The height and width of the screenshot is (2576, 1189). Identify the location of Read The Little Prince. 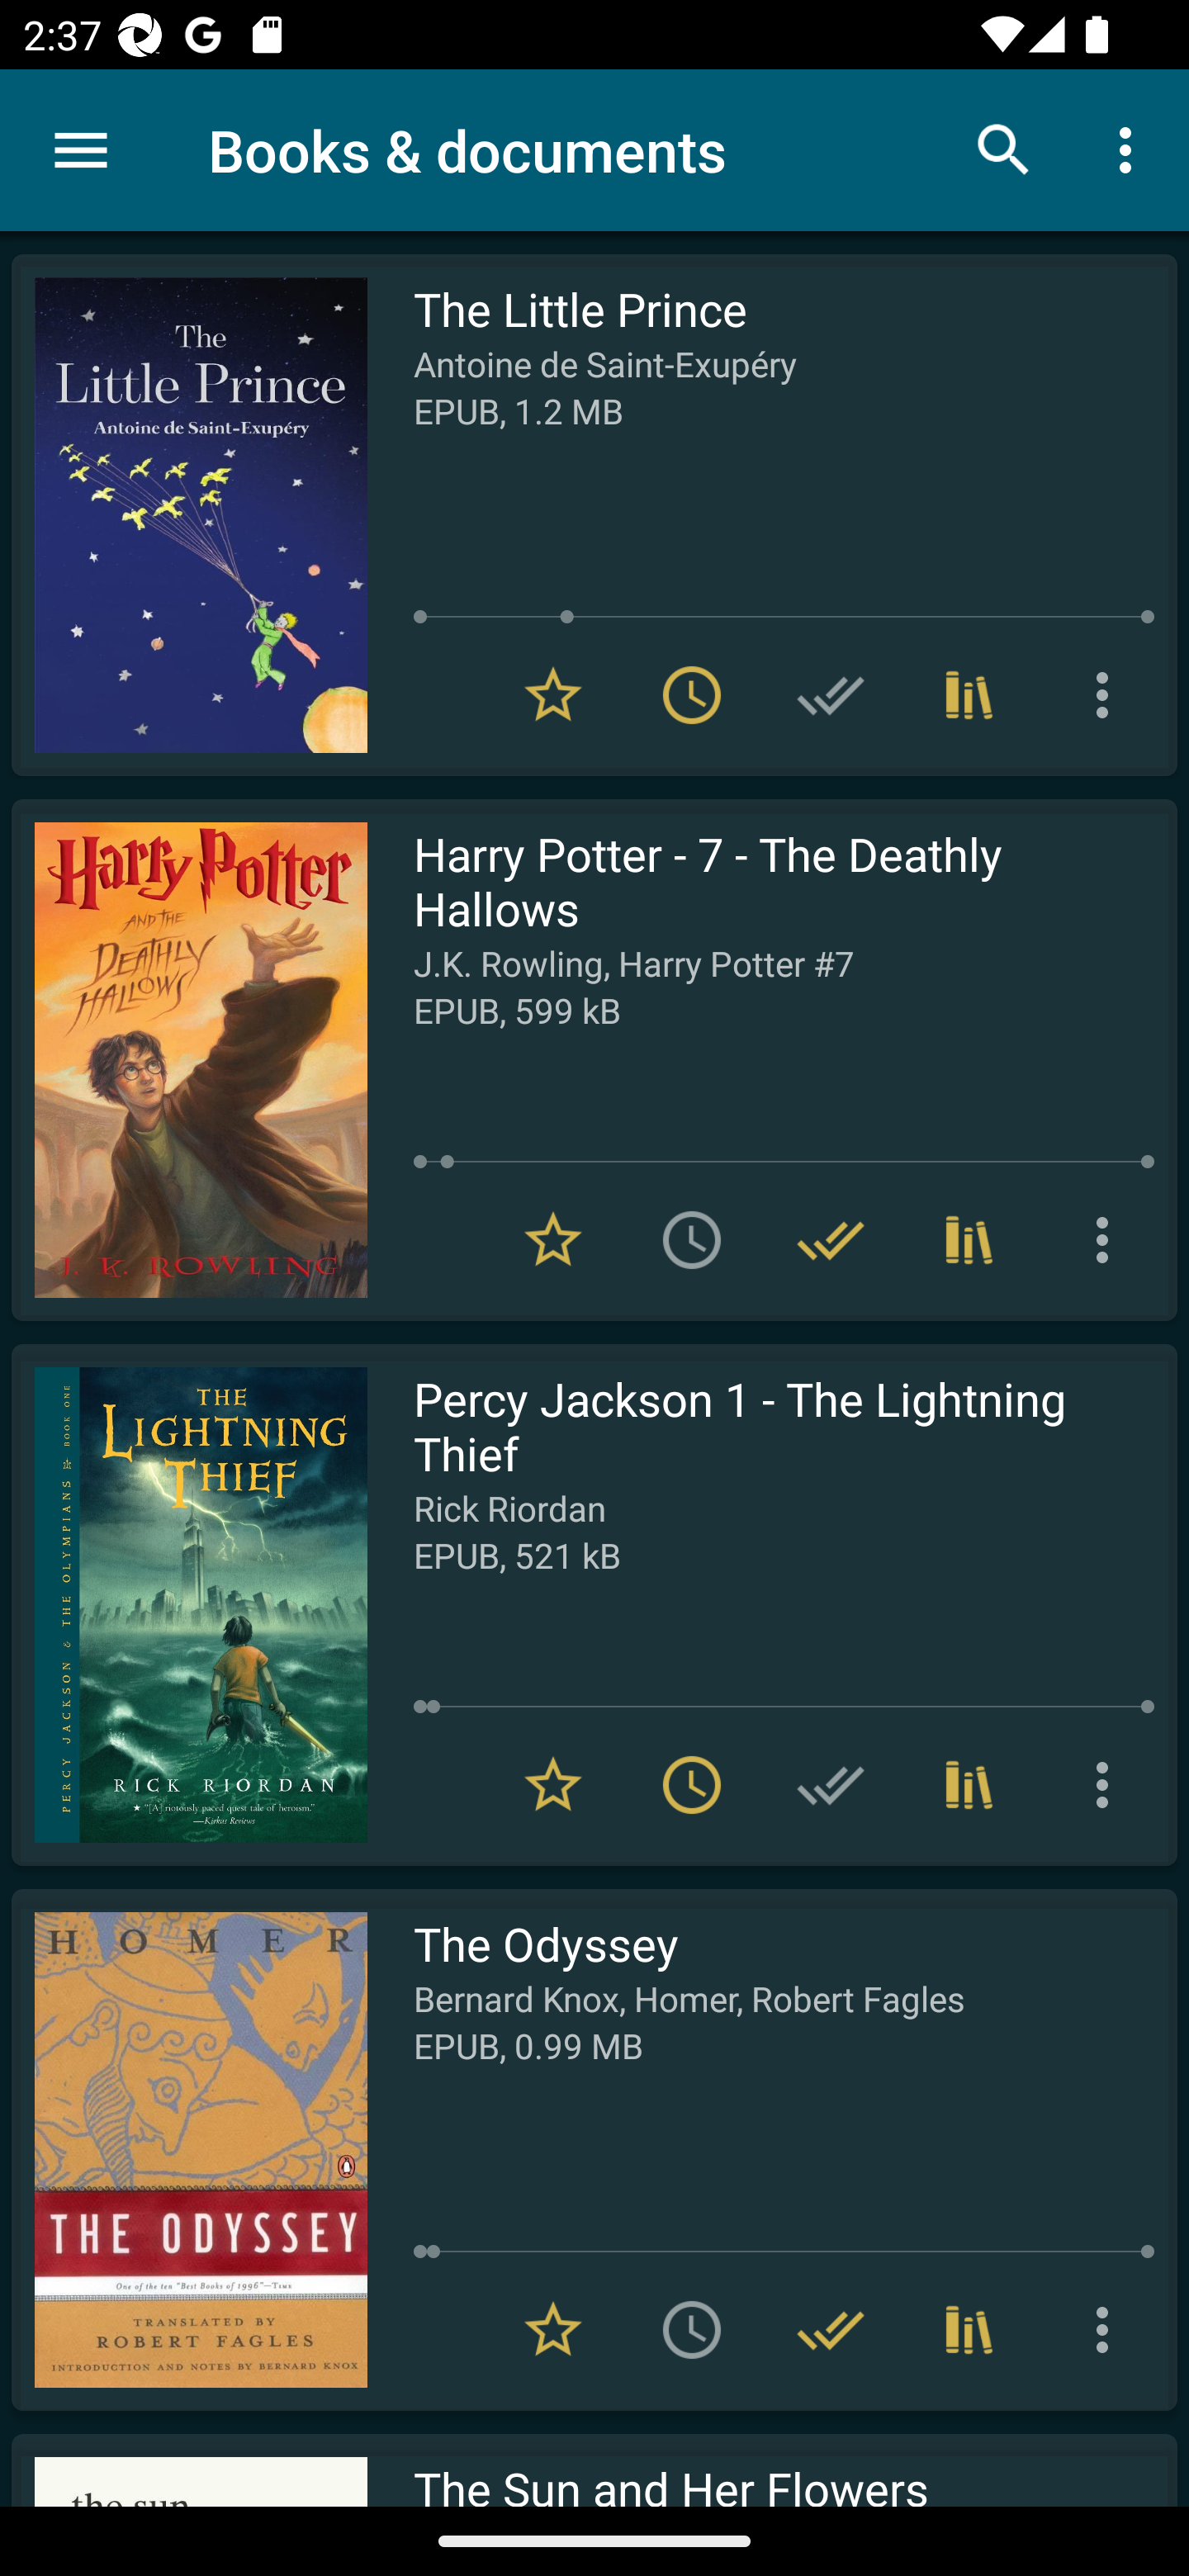
(189, 515).